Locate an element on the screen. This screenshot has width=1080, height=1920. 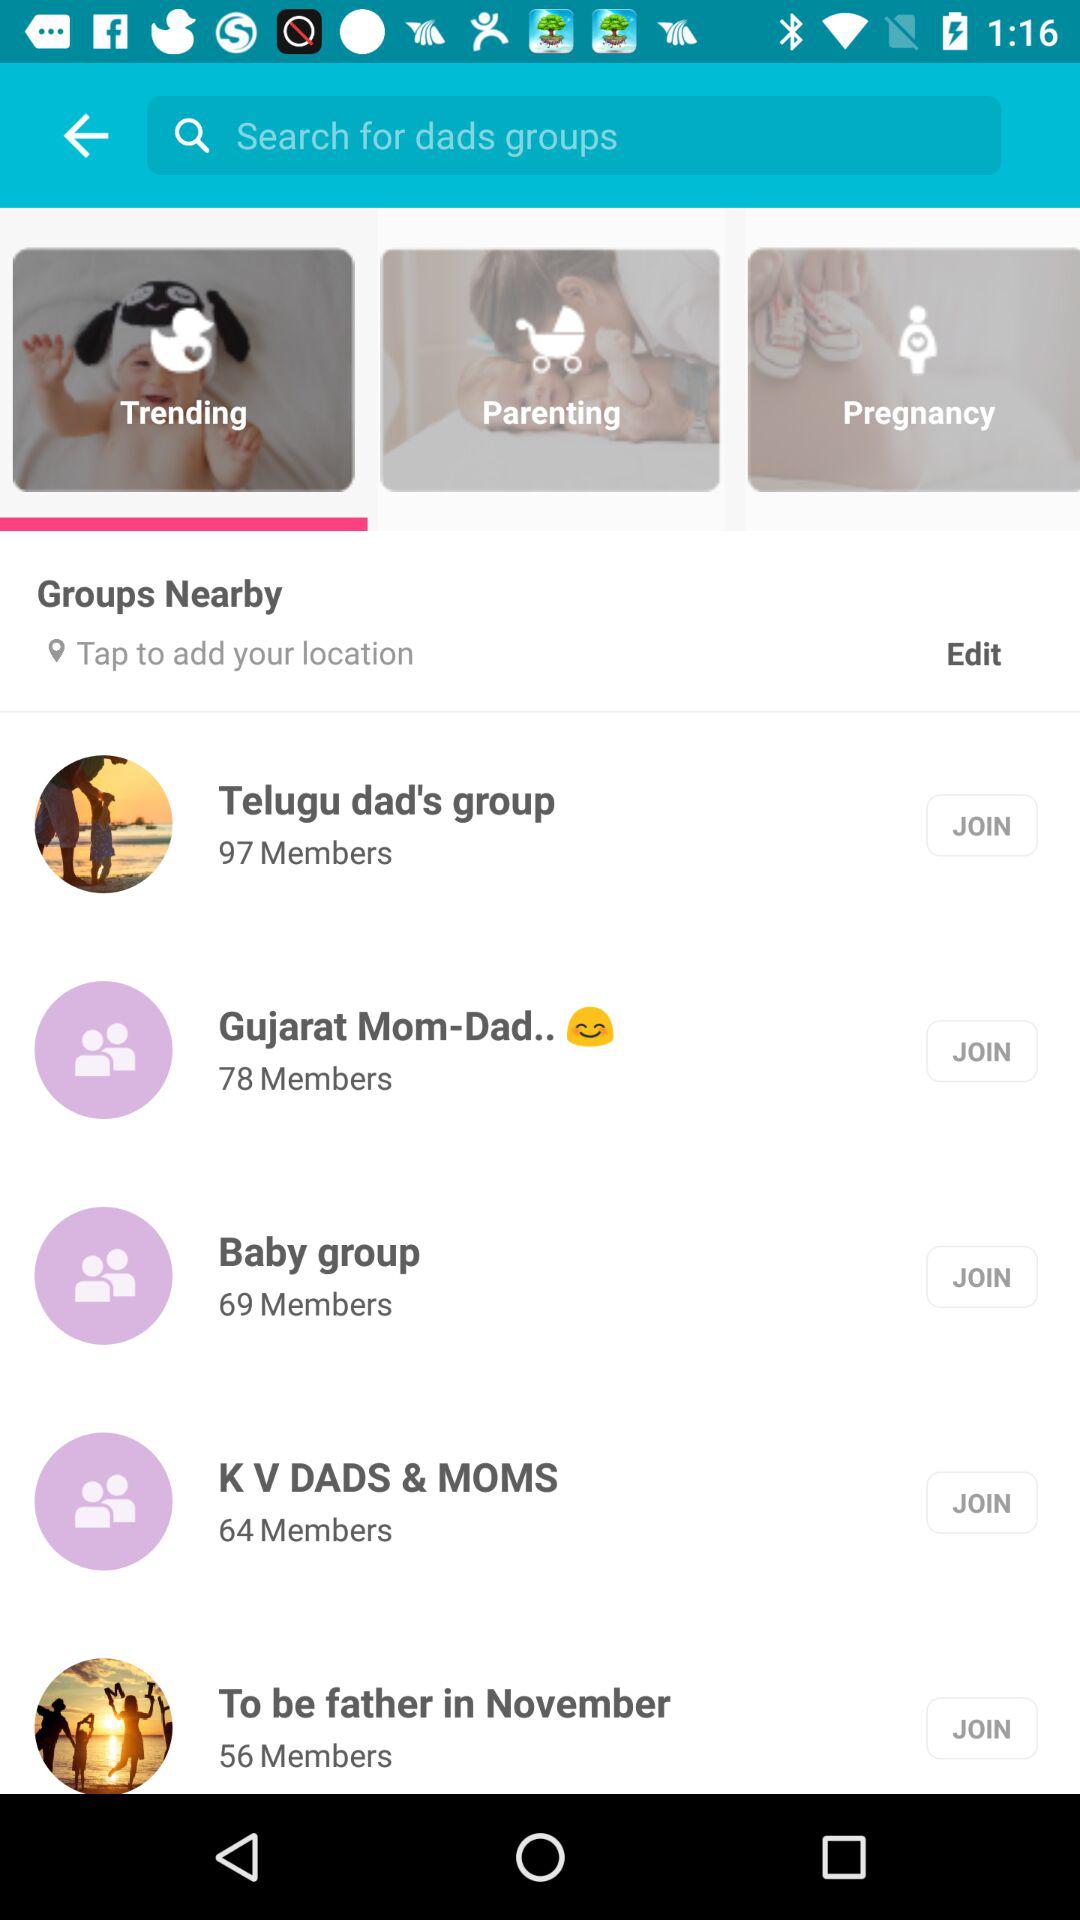
jump until baby group is located at coordinates (319, 1250).